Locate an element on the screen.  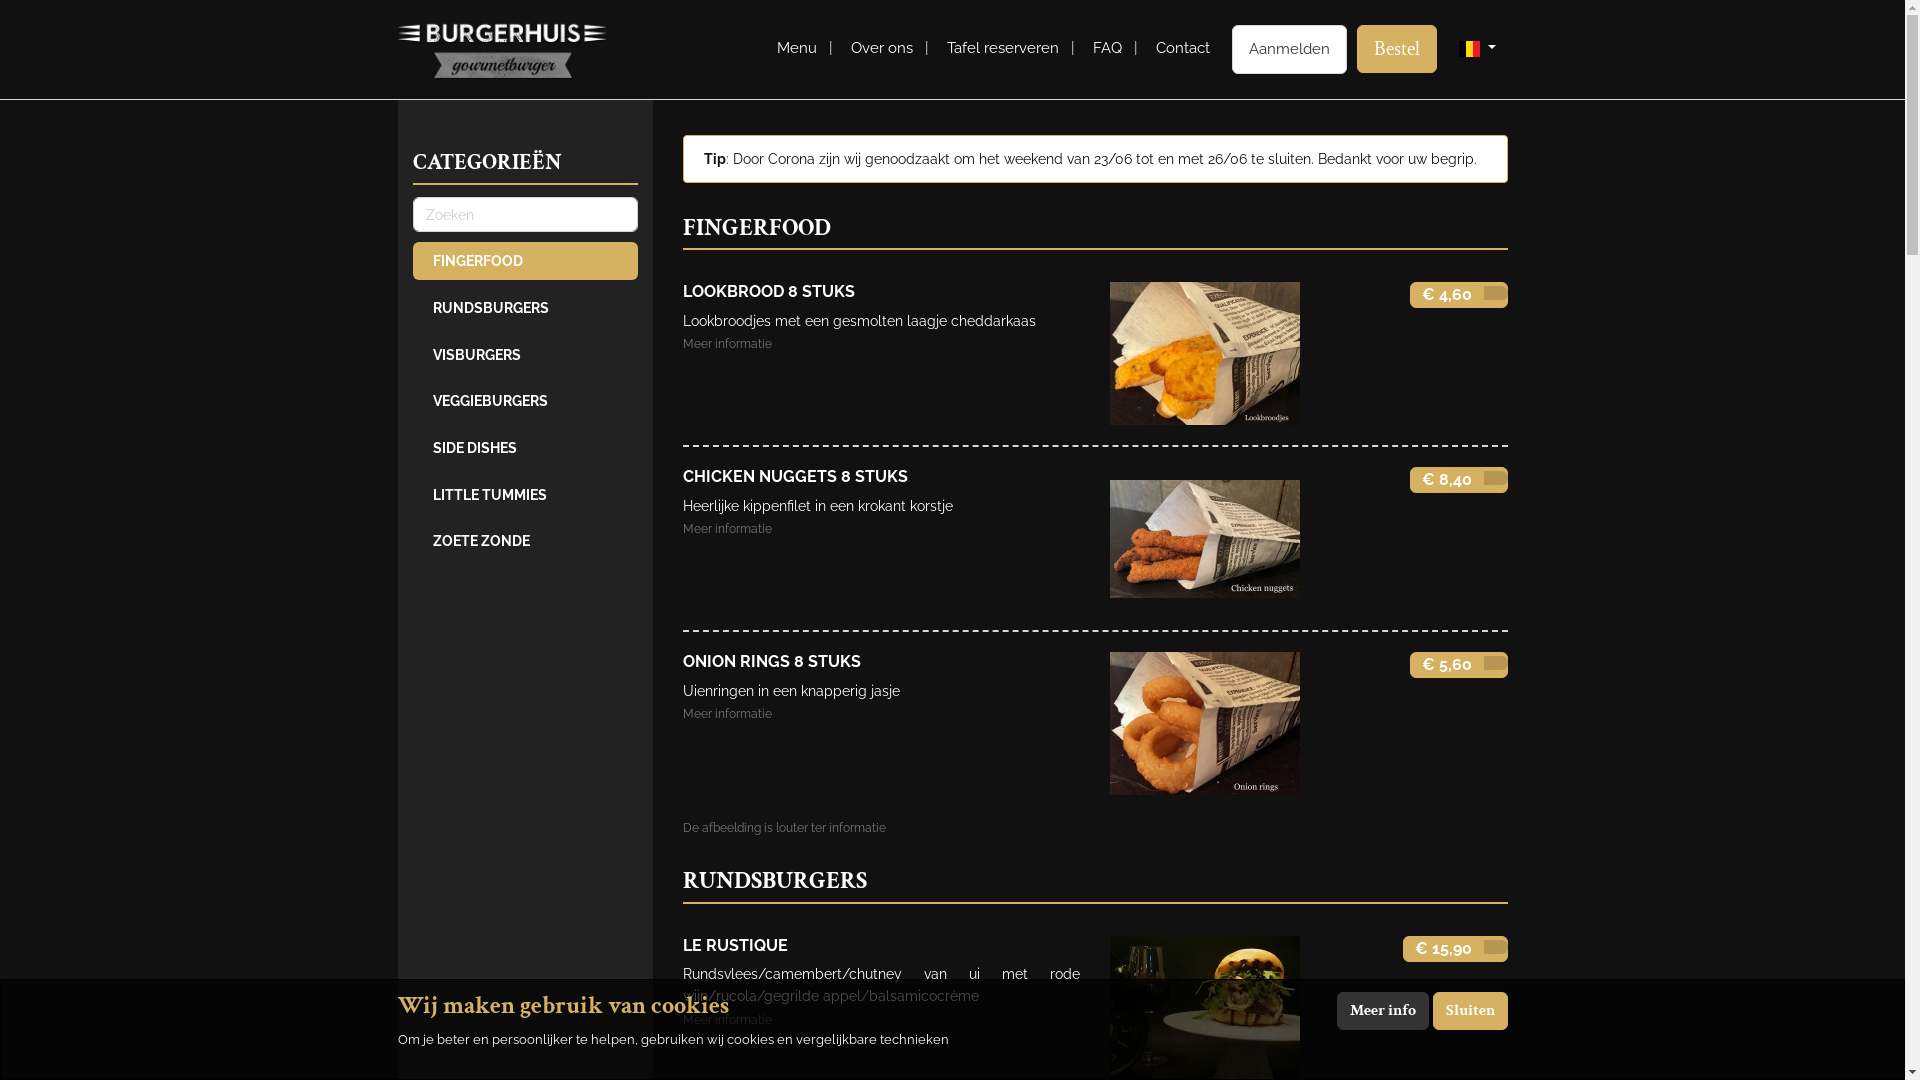
LITTLE TUMMIES is located at coordinates (524, 495).